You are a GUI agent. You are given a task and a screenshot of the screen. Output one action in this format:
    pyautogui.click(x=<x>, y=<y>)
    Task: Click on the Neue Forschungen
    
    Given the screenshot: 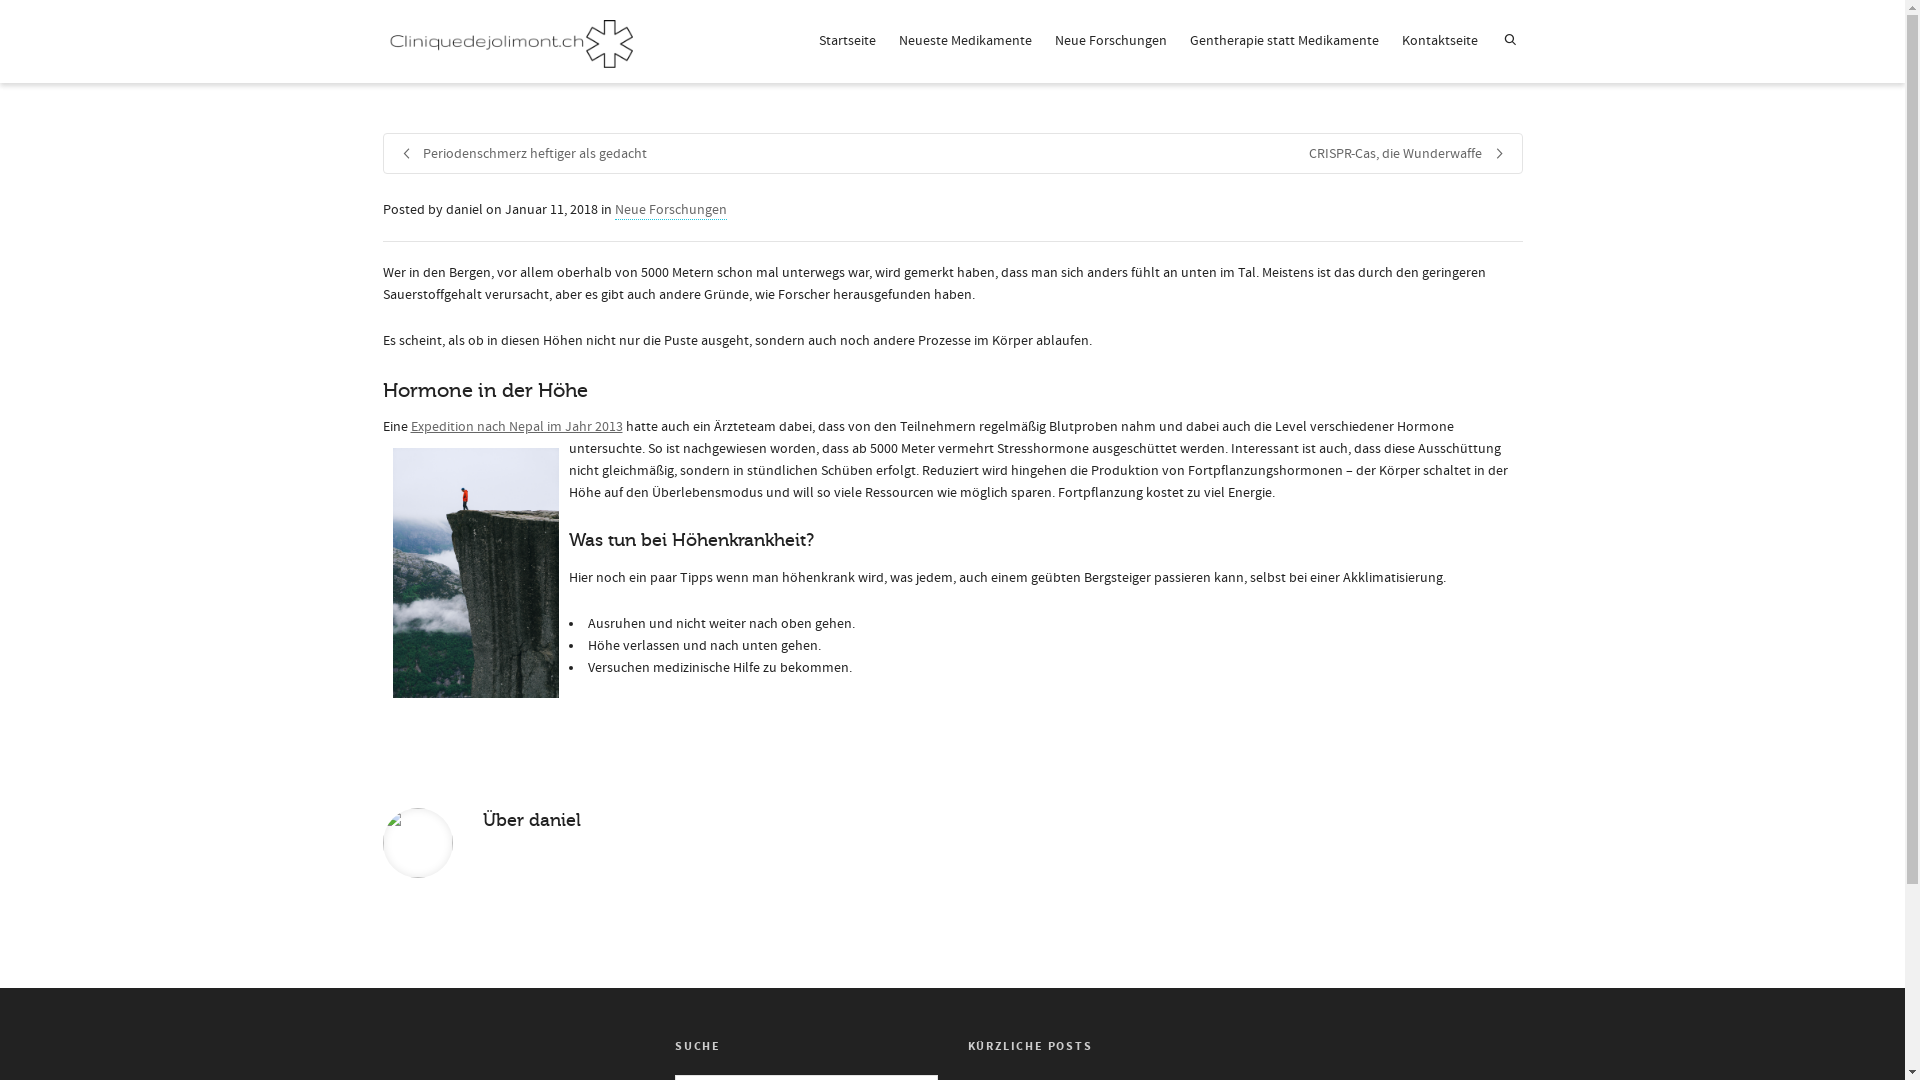 What is the action you would take?
    pyautogui.click(x=1110, y=42)
    